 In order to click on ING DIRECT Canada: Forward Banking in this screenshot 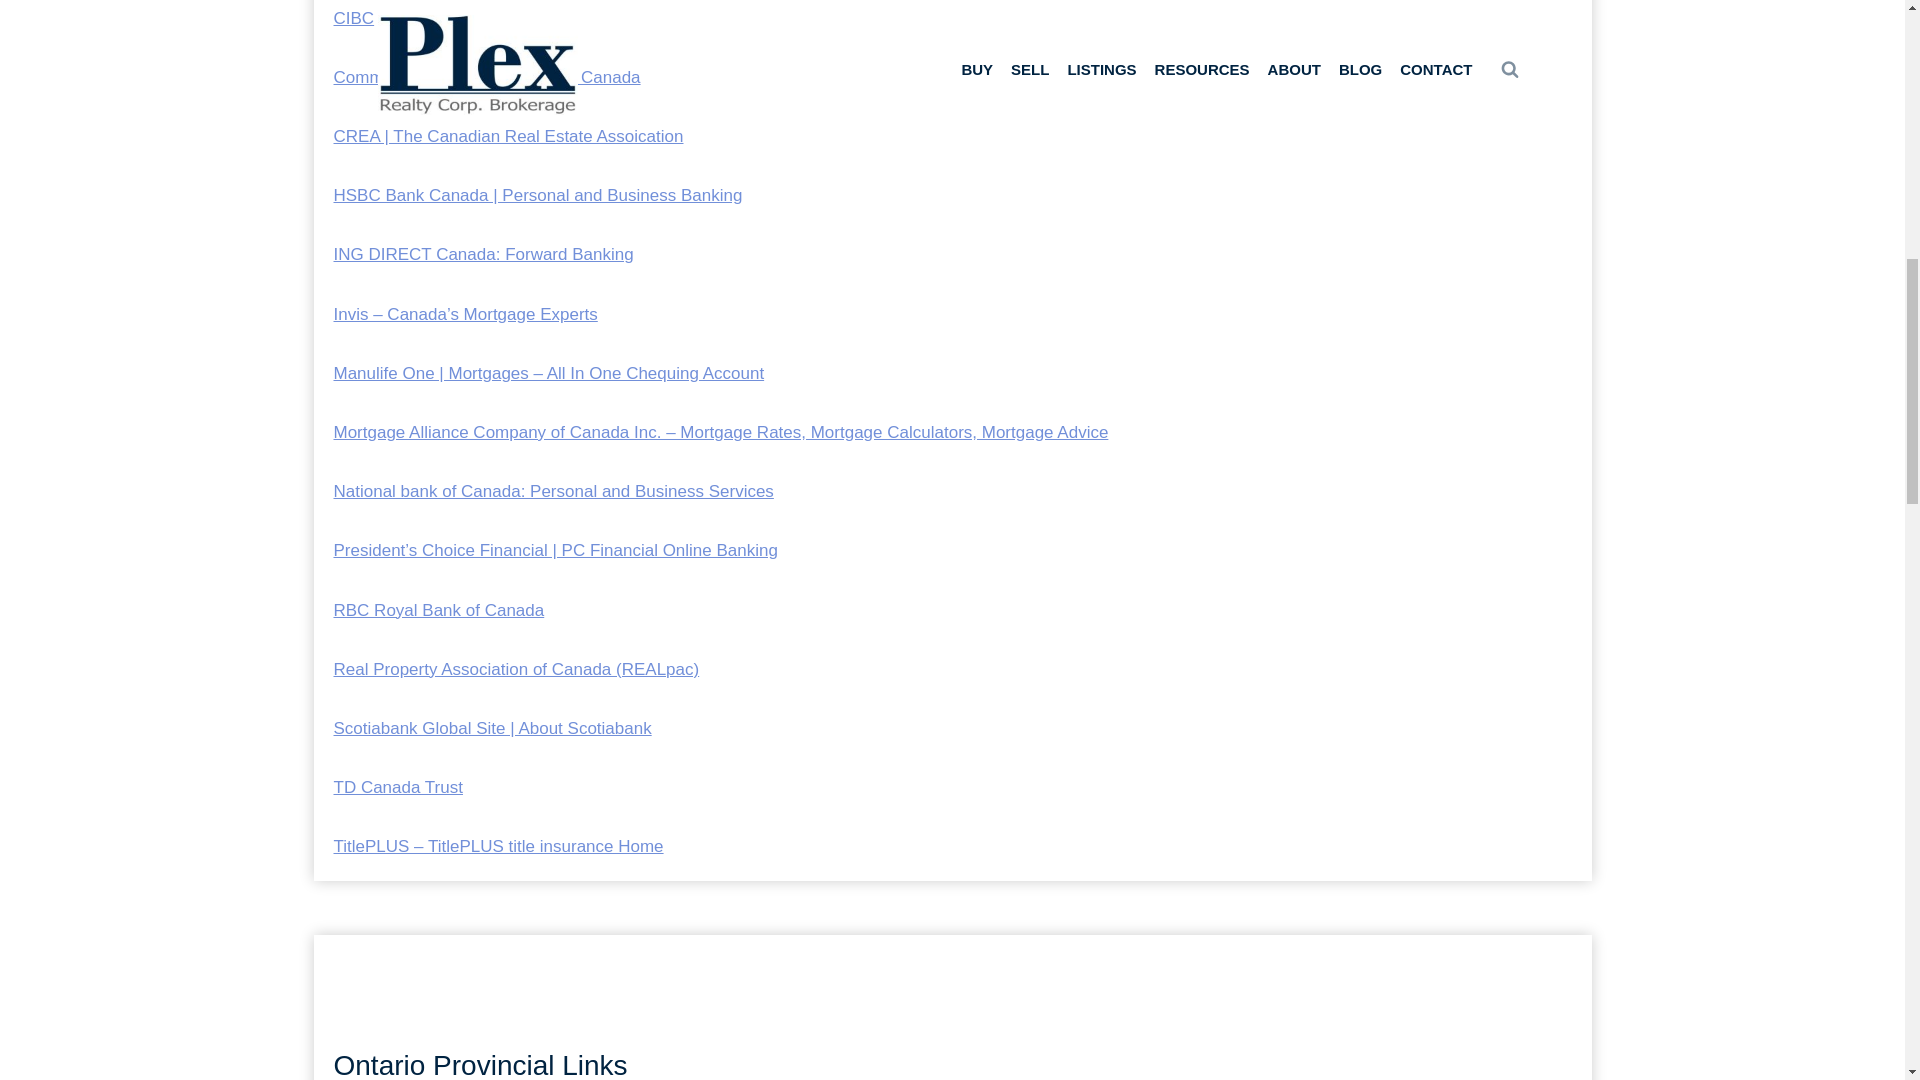, I will do `click(484, 254)`.